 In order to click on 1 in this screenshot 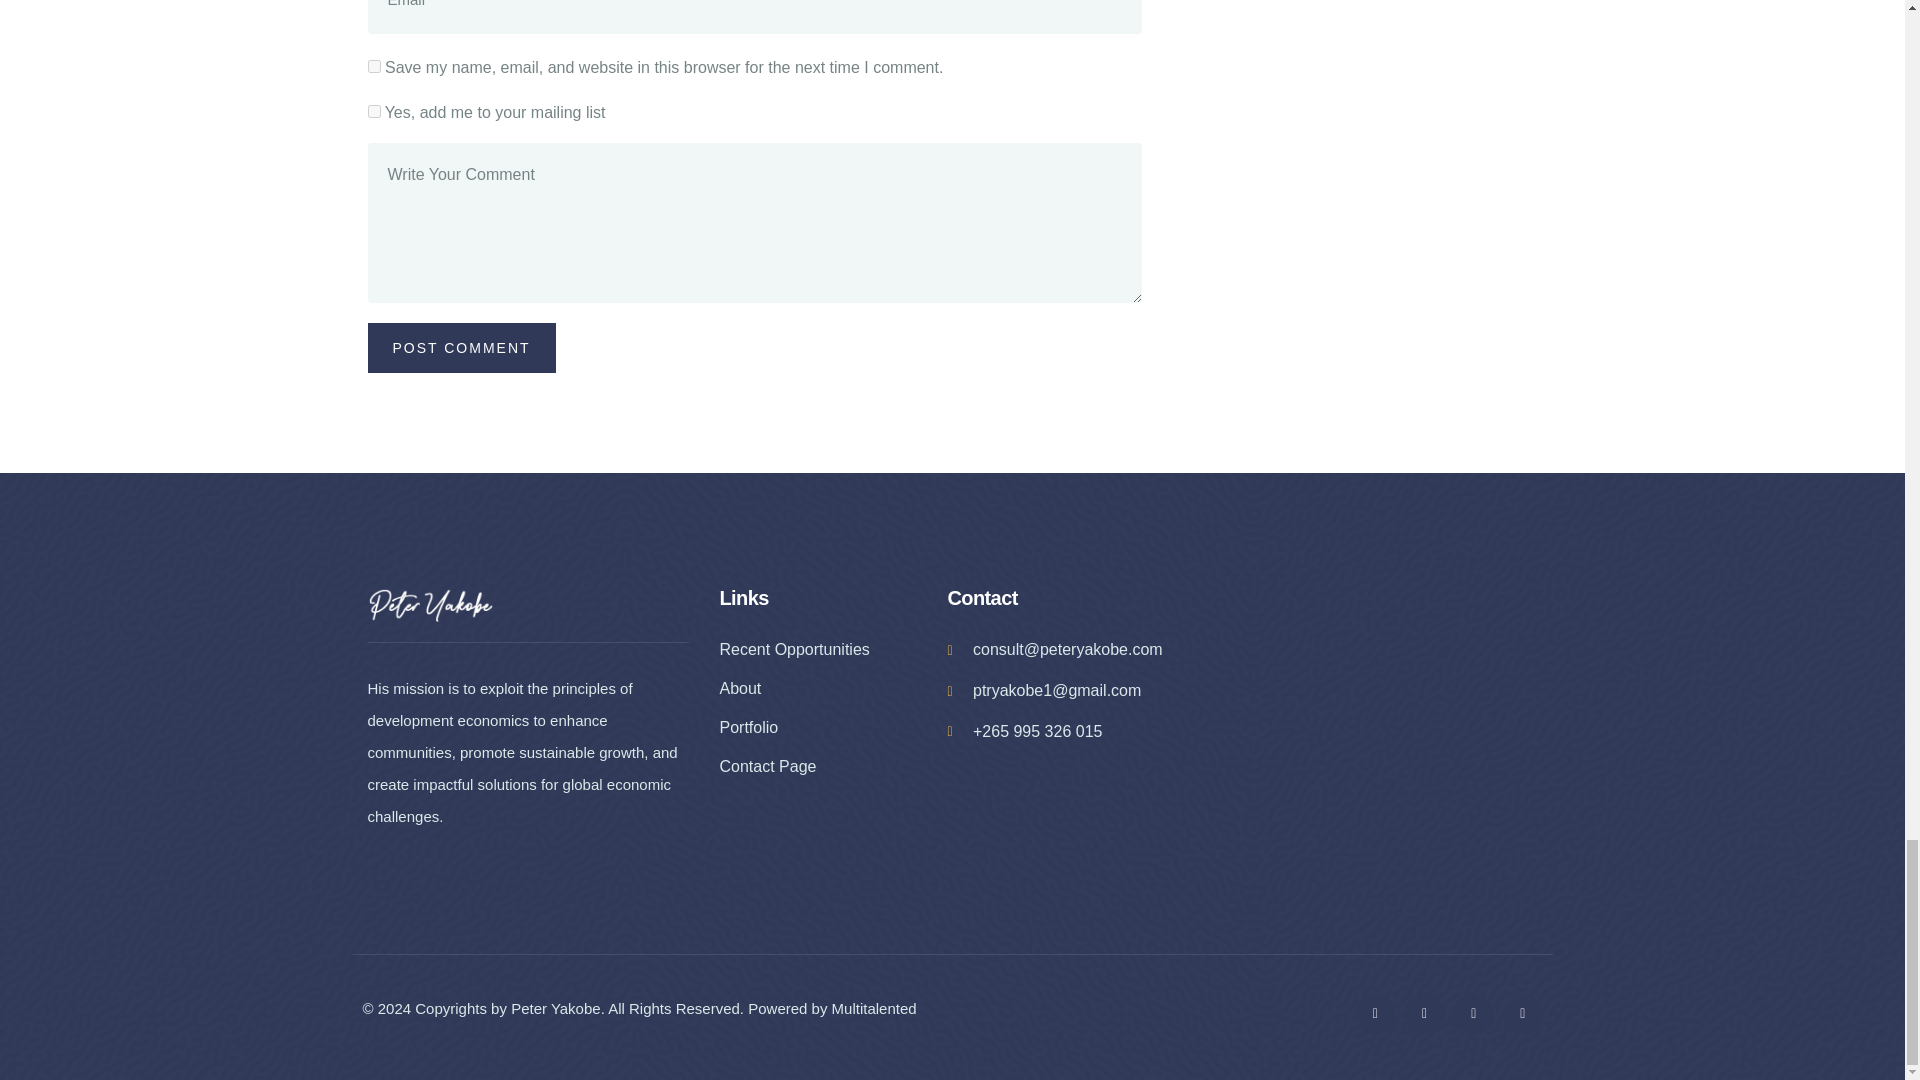, I will do `click(374, 110)`.